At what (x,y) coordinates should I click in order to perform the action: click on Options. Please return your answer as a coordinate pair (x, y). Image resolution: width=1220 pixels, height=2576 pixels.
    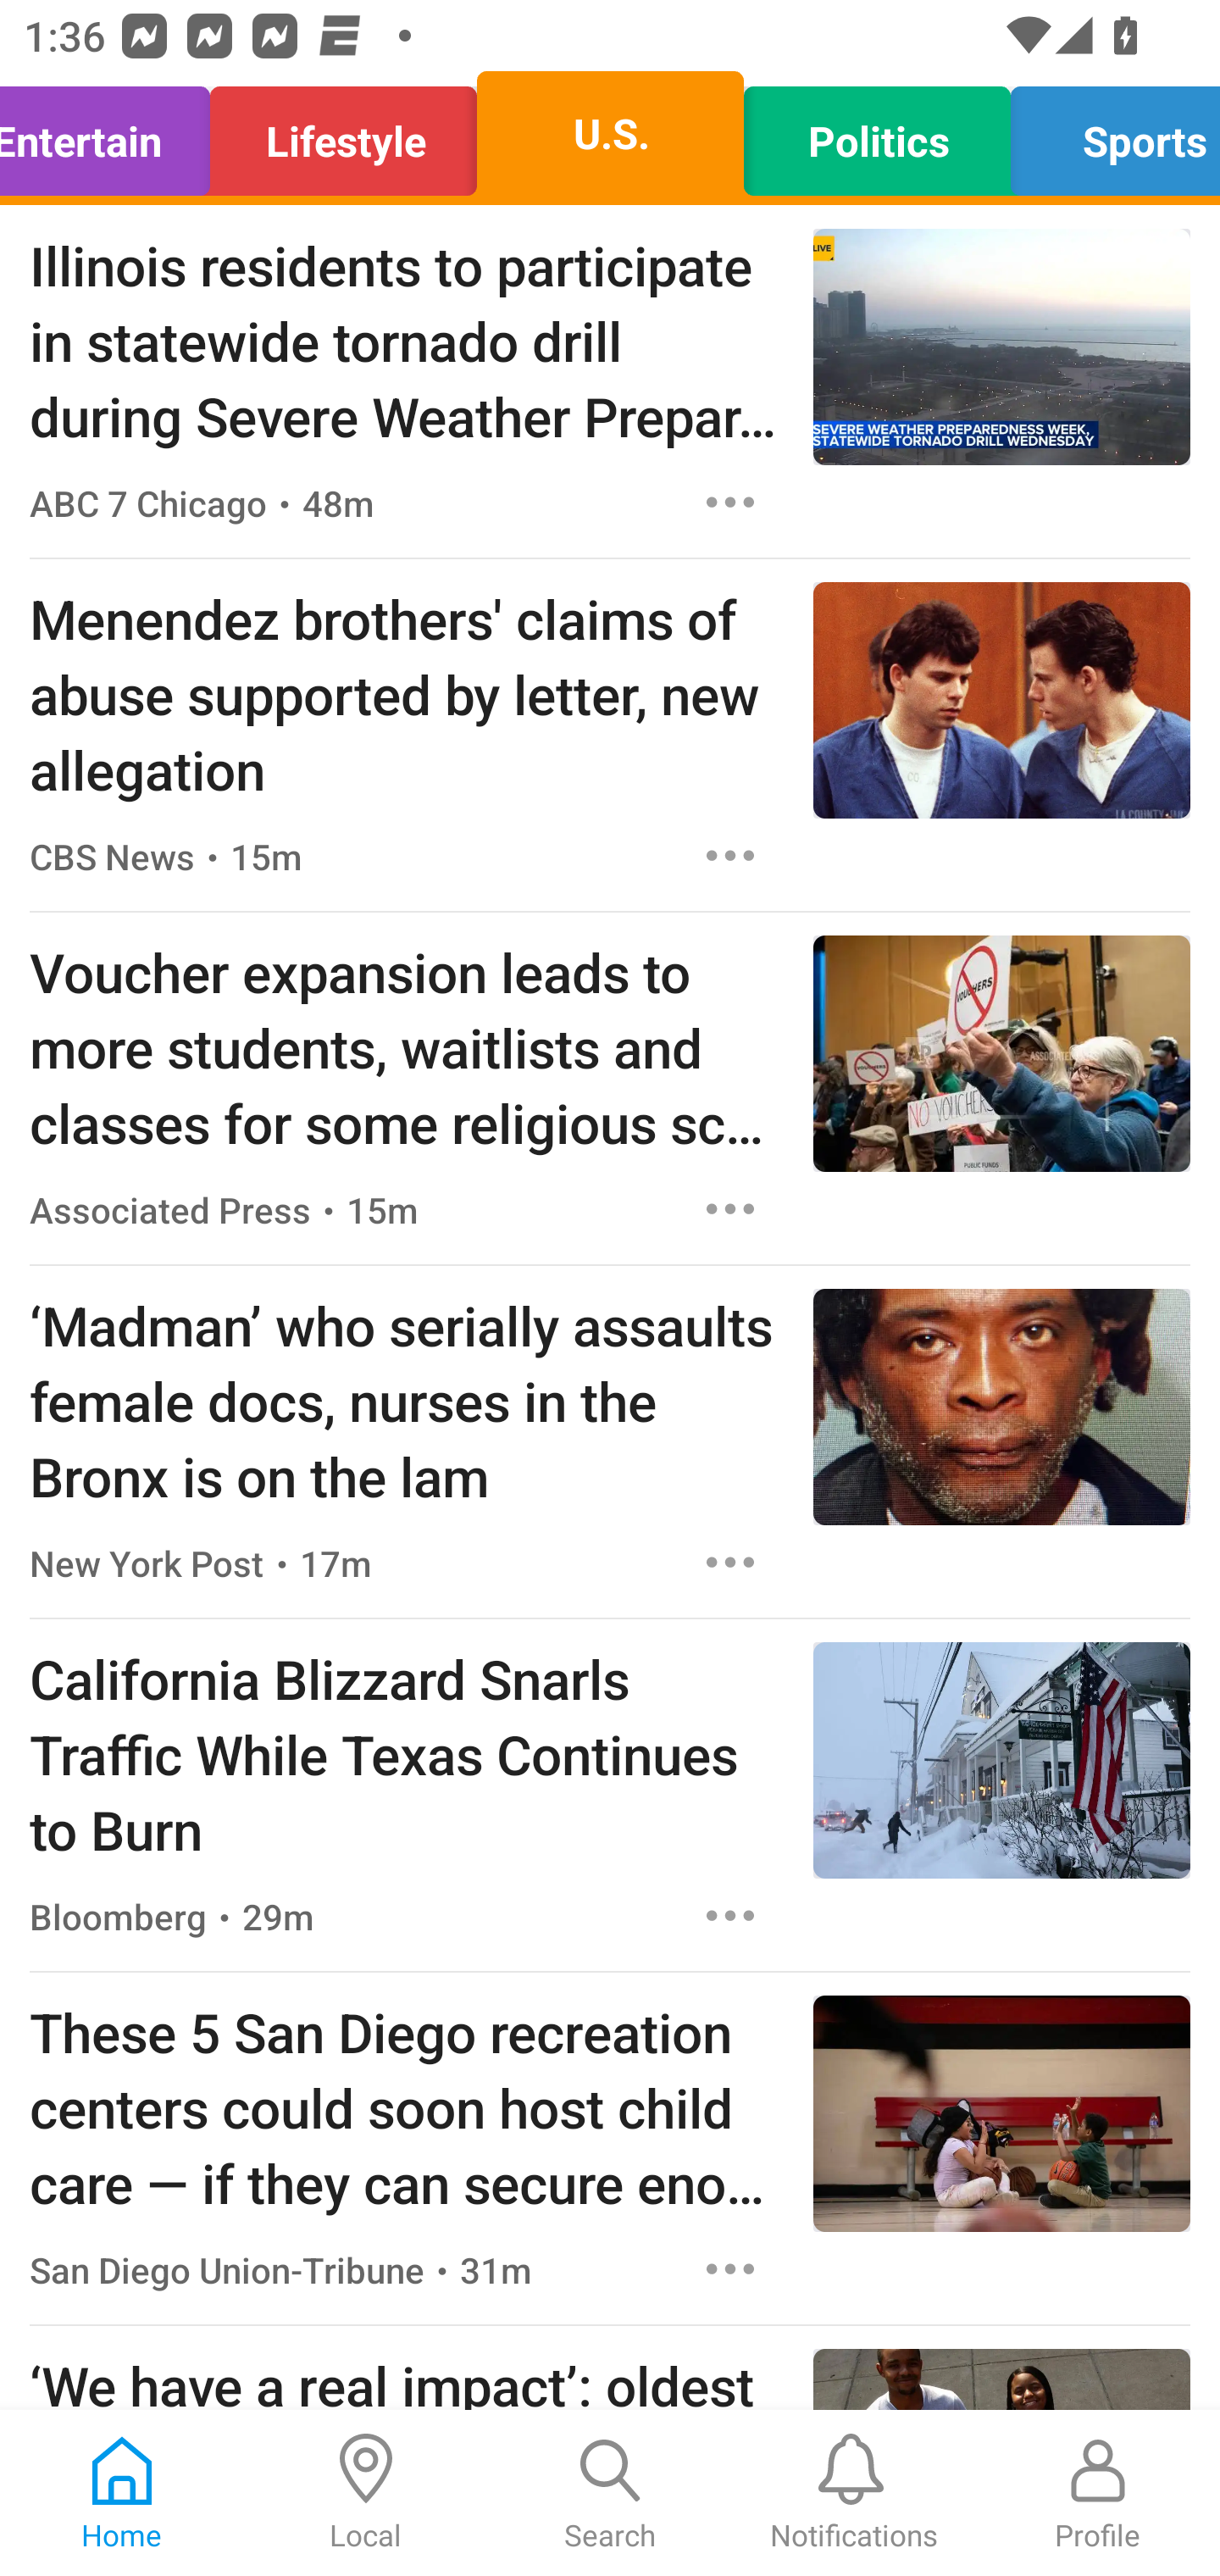
    Looking at the image, I should click on (730, 2269).